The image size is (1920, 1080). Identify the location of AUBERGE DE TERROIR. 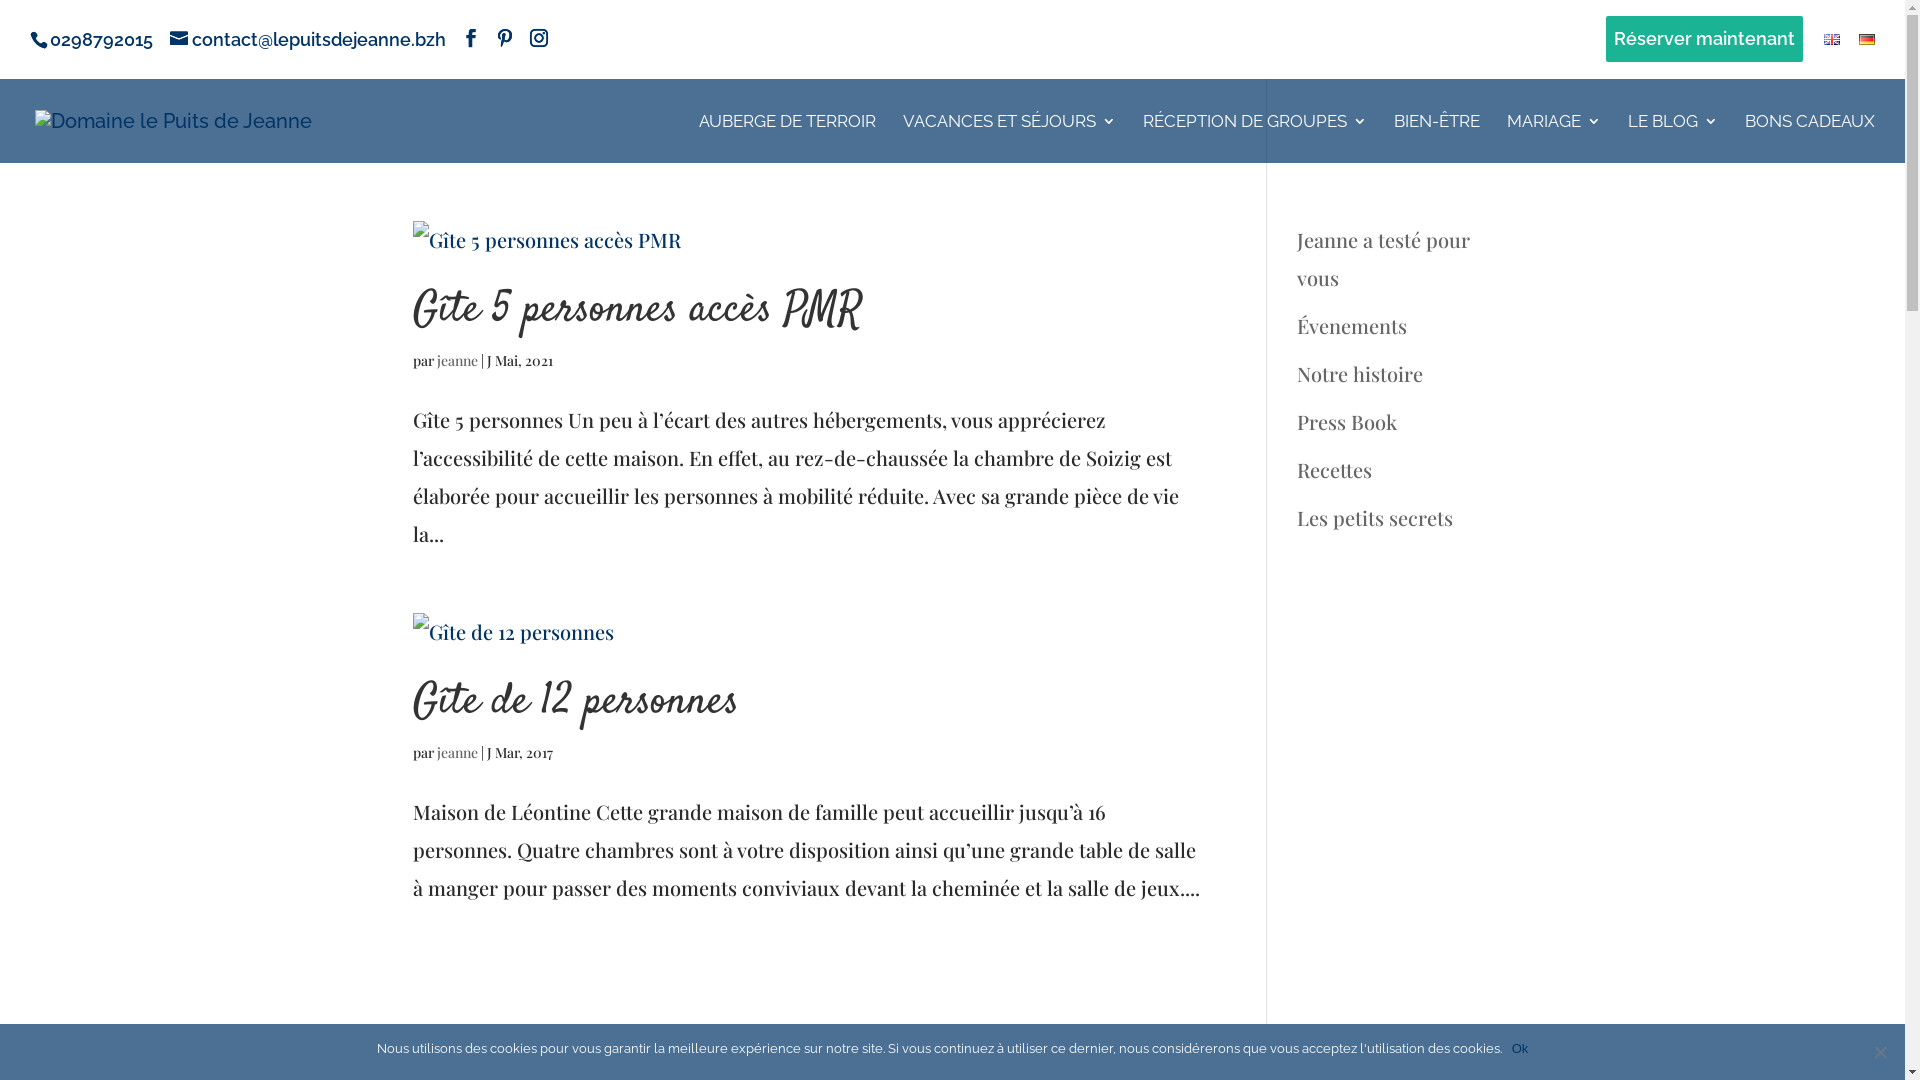
(788, 138).